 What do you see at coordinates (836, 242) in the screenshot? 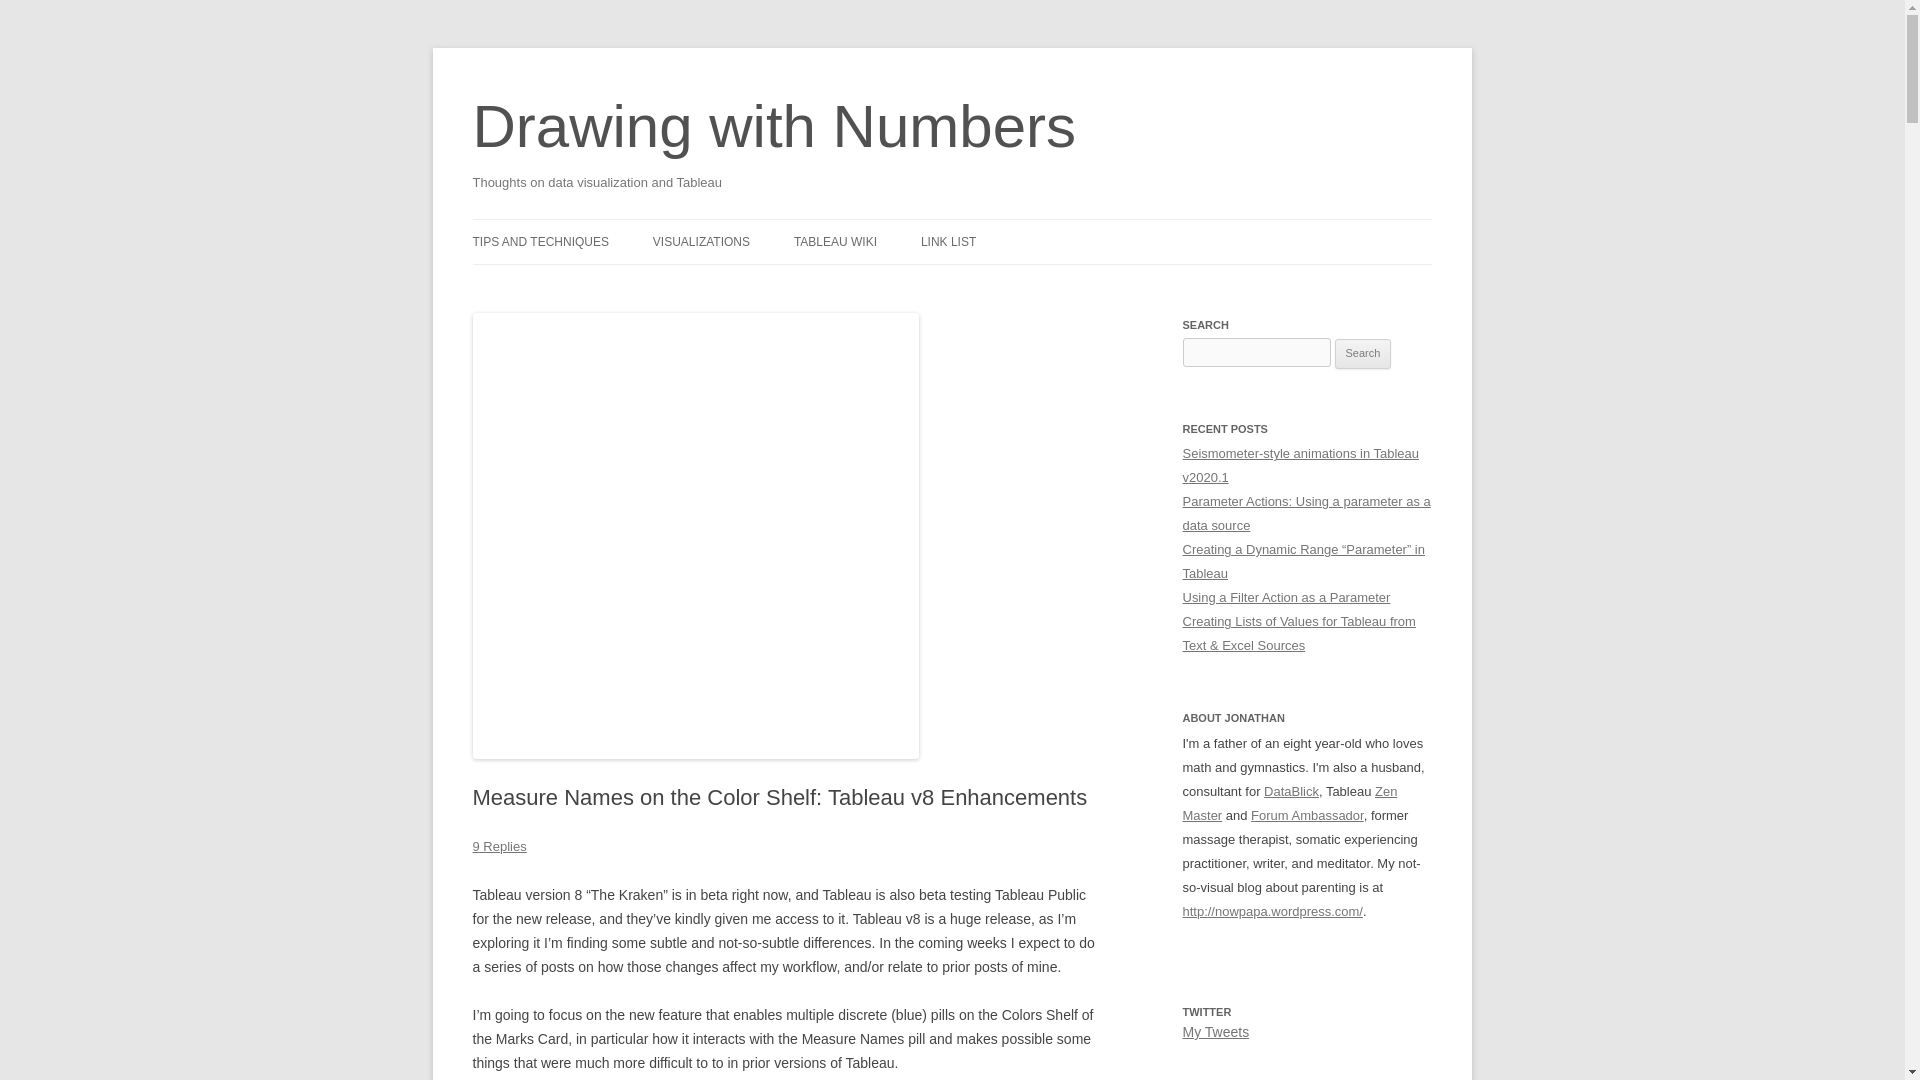
I see `TABLEAU WIKI` at bounding box center [836, 242].